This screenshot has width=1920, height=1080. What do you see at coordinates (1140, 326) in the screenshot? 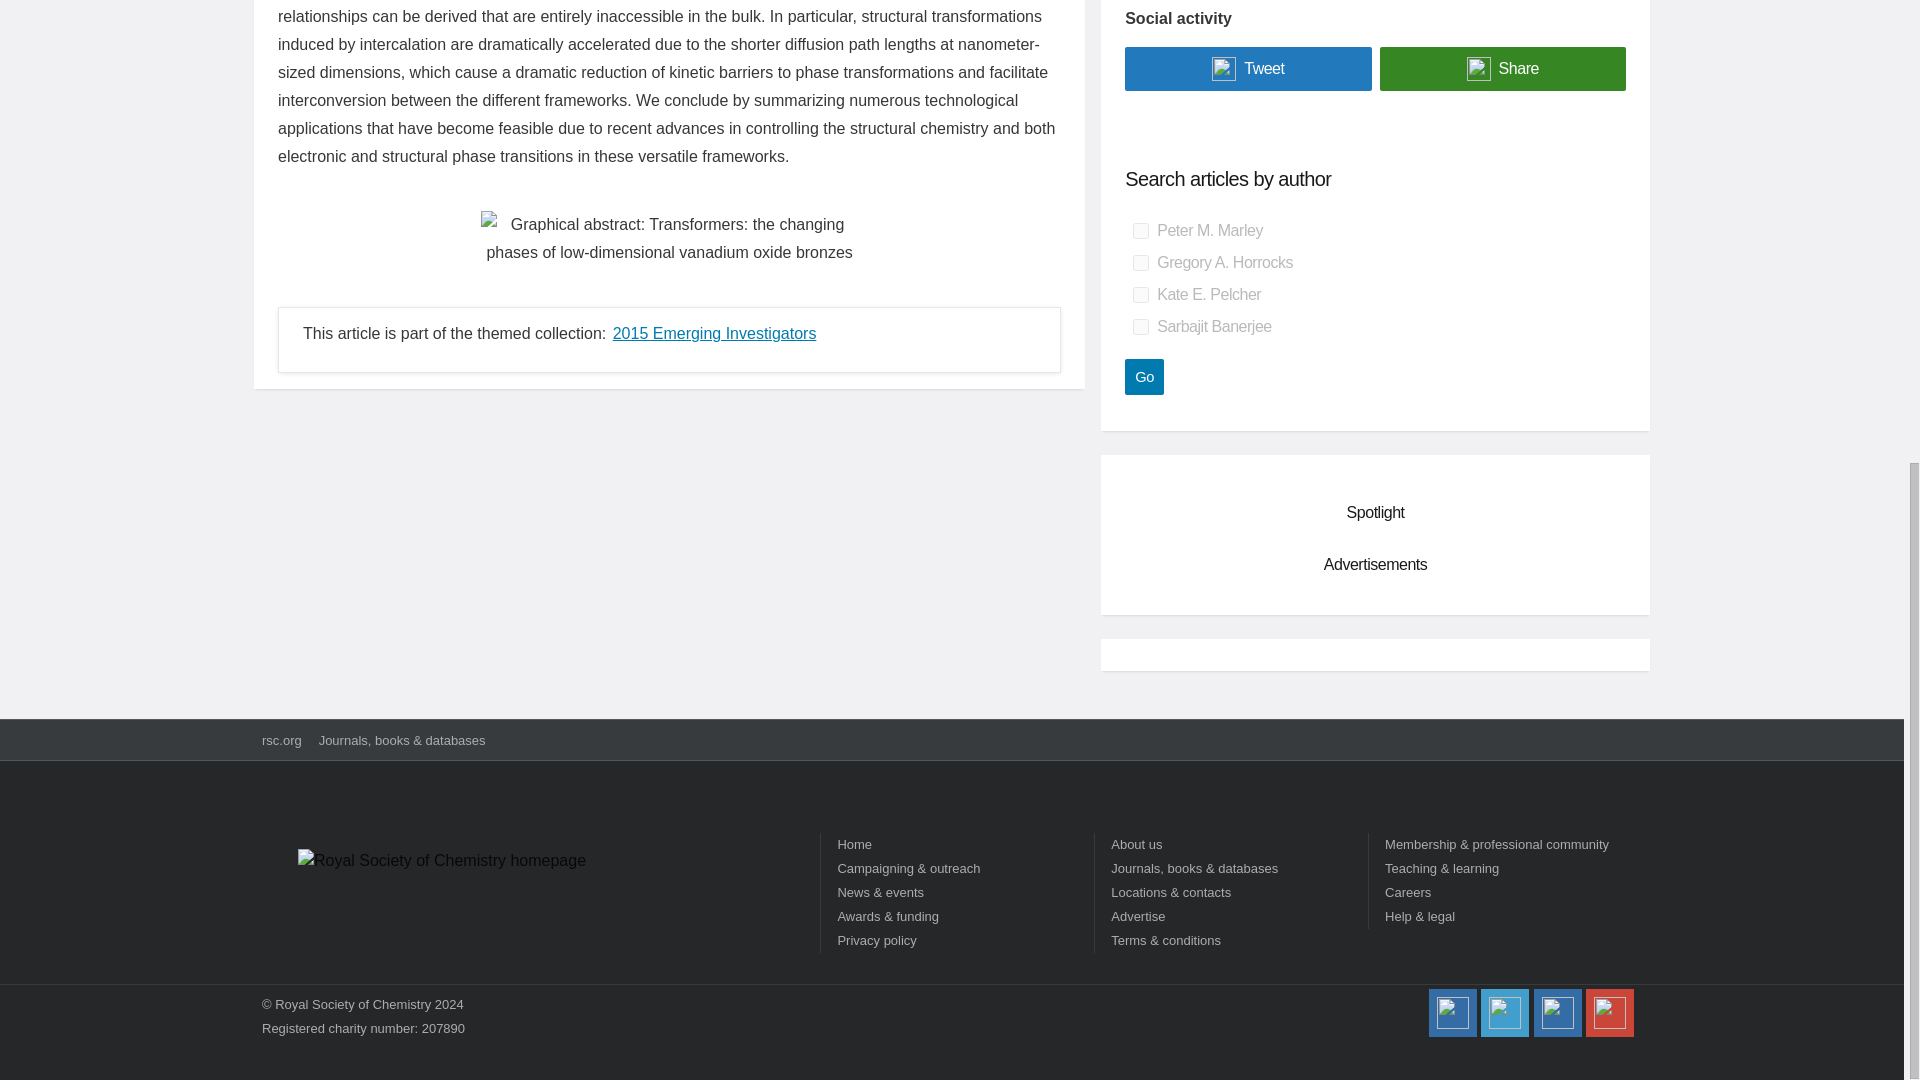
I see `on` at bounding box center [1140, 326].